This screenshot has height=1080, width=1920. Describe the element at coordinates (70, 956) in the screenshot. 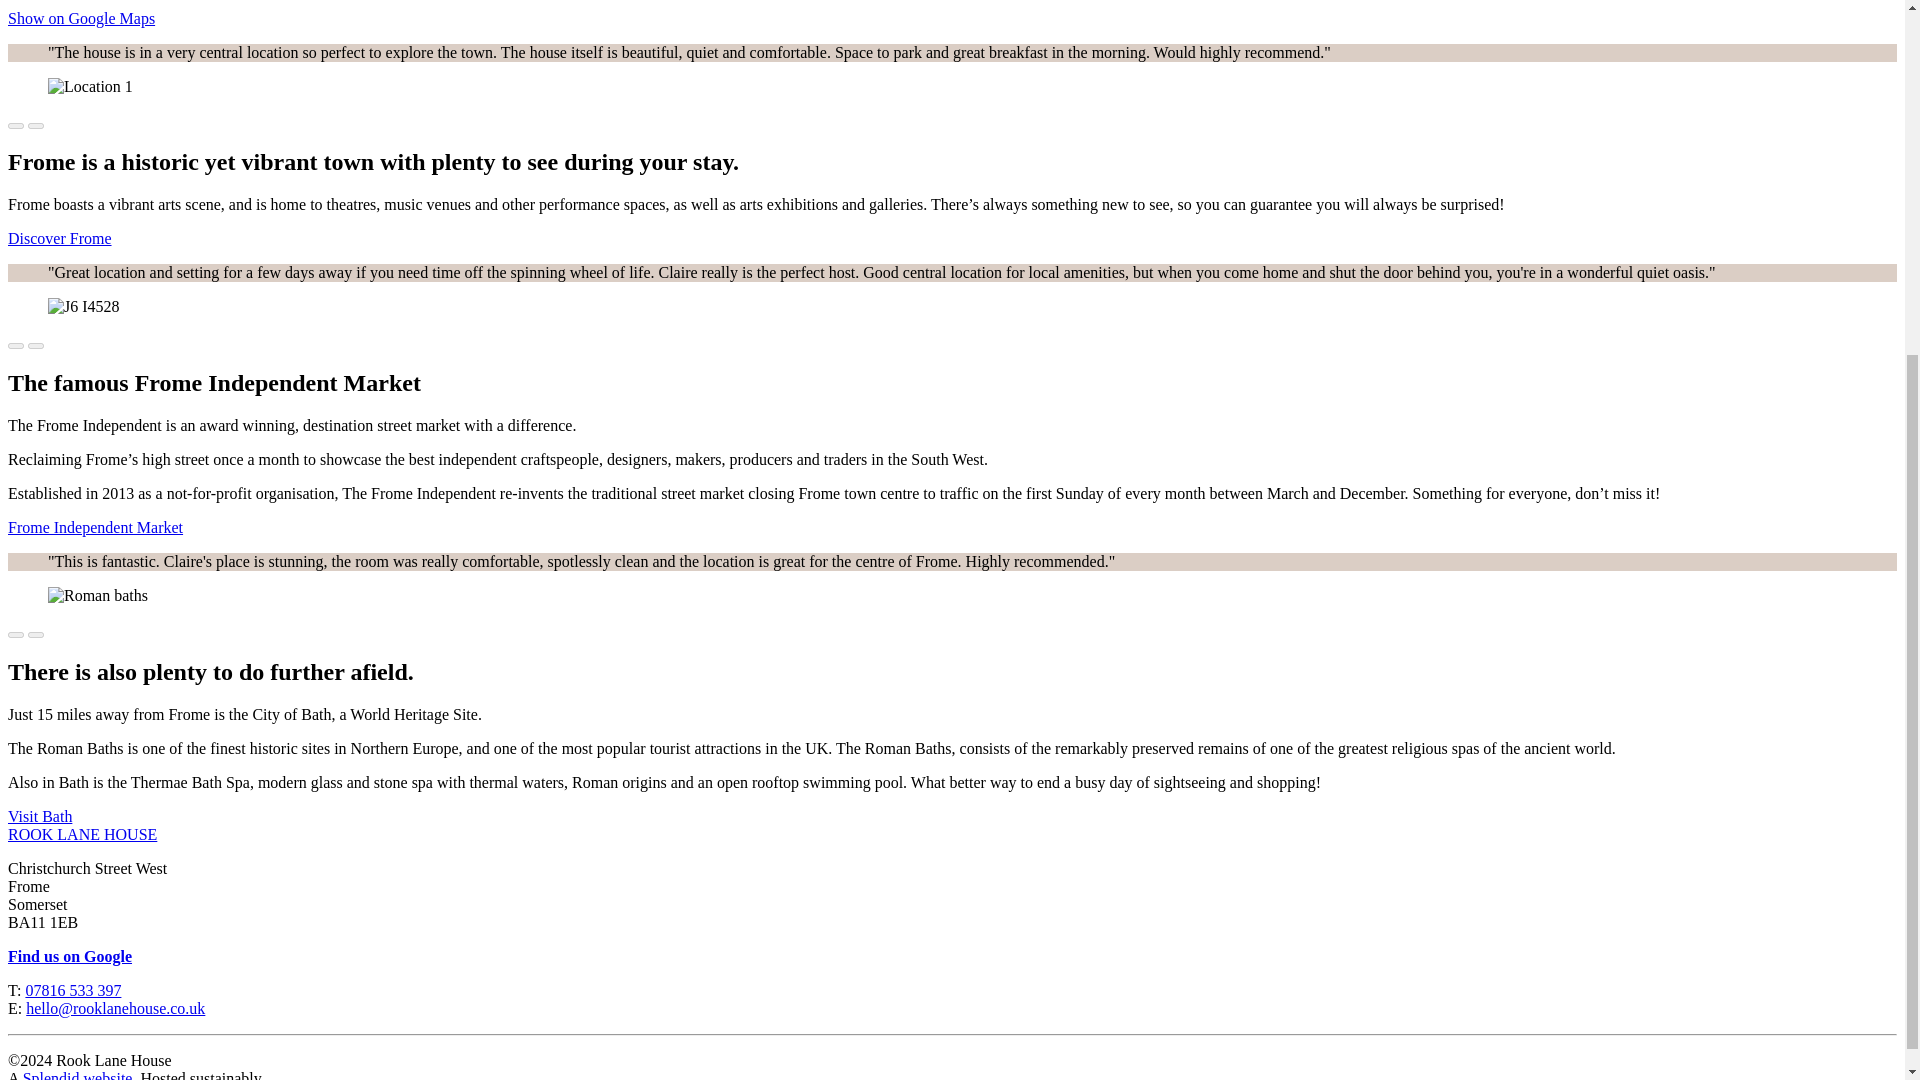

I see `Find us on Google` at that location.